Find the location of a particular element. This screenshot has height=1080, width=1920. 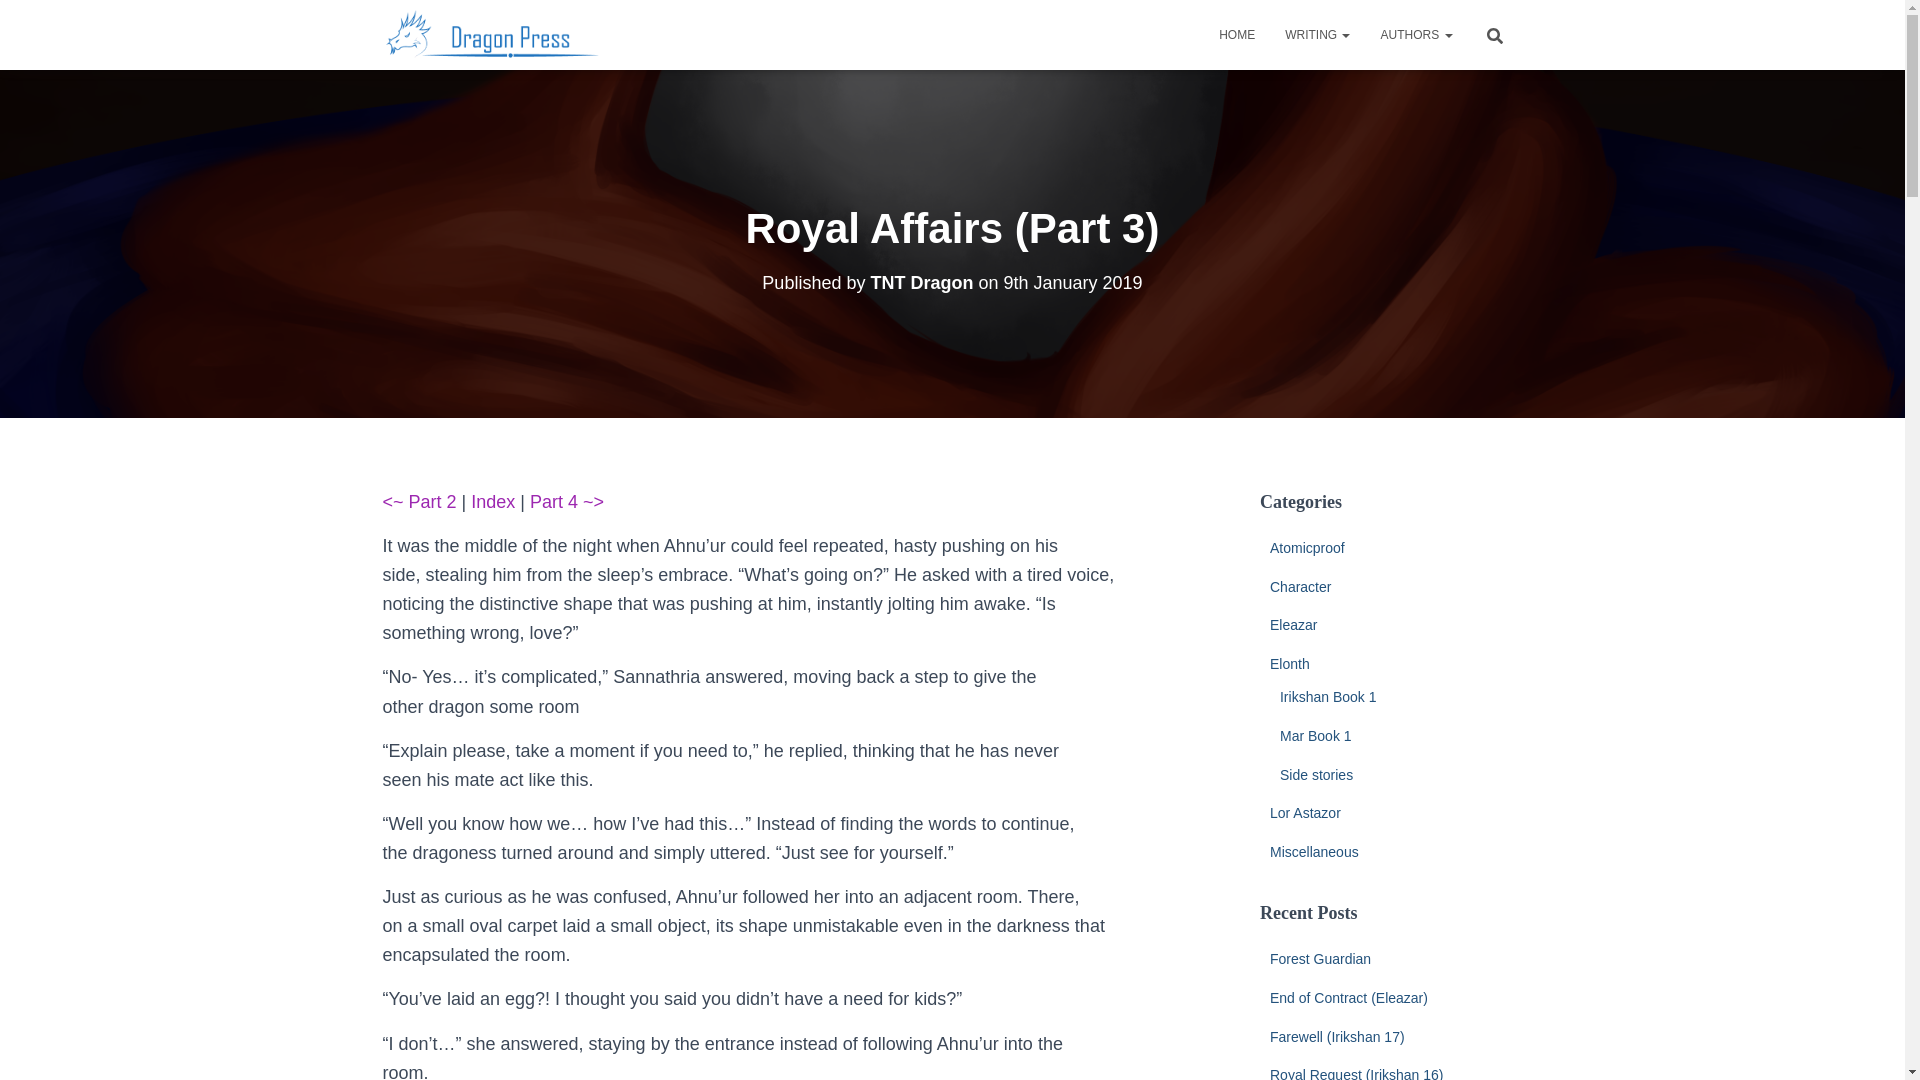

Eleazar is located at coordinates (1293, 624).